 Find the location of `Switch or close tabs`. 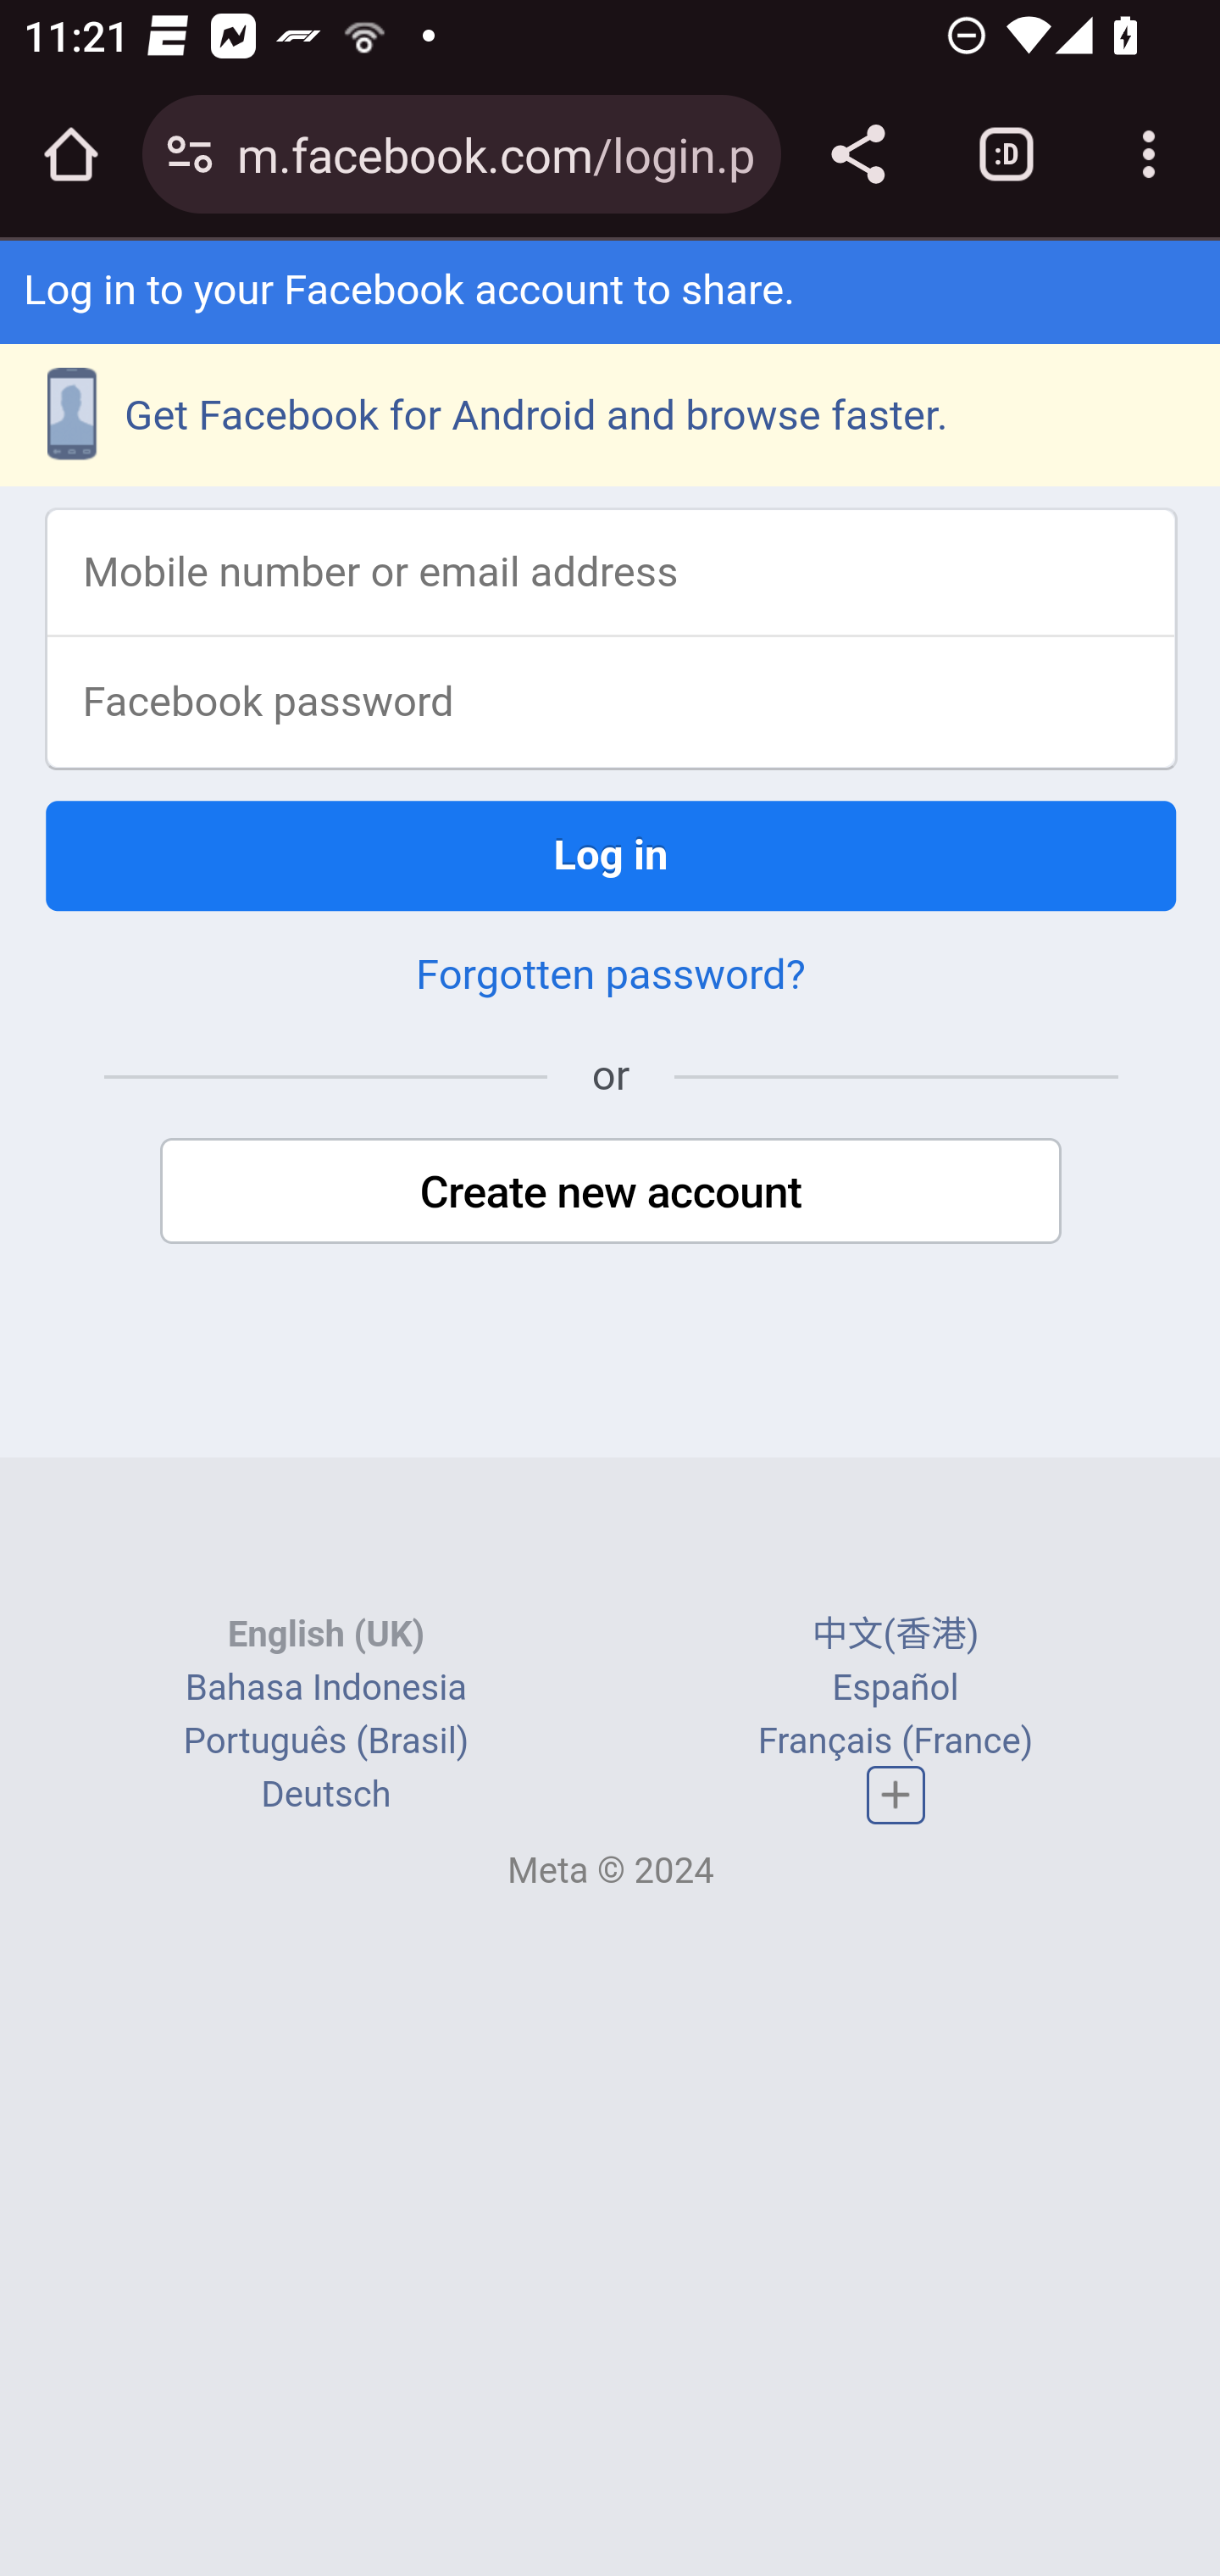

Switch or close tabs is located at coordinates (1006, 154).